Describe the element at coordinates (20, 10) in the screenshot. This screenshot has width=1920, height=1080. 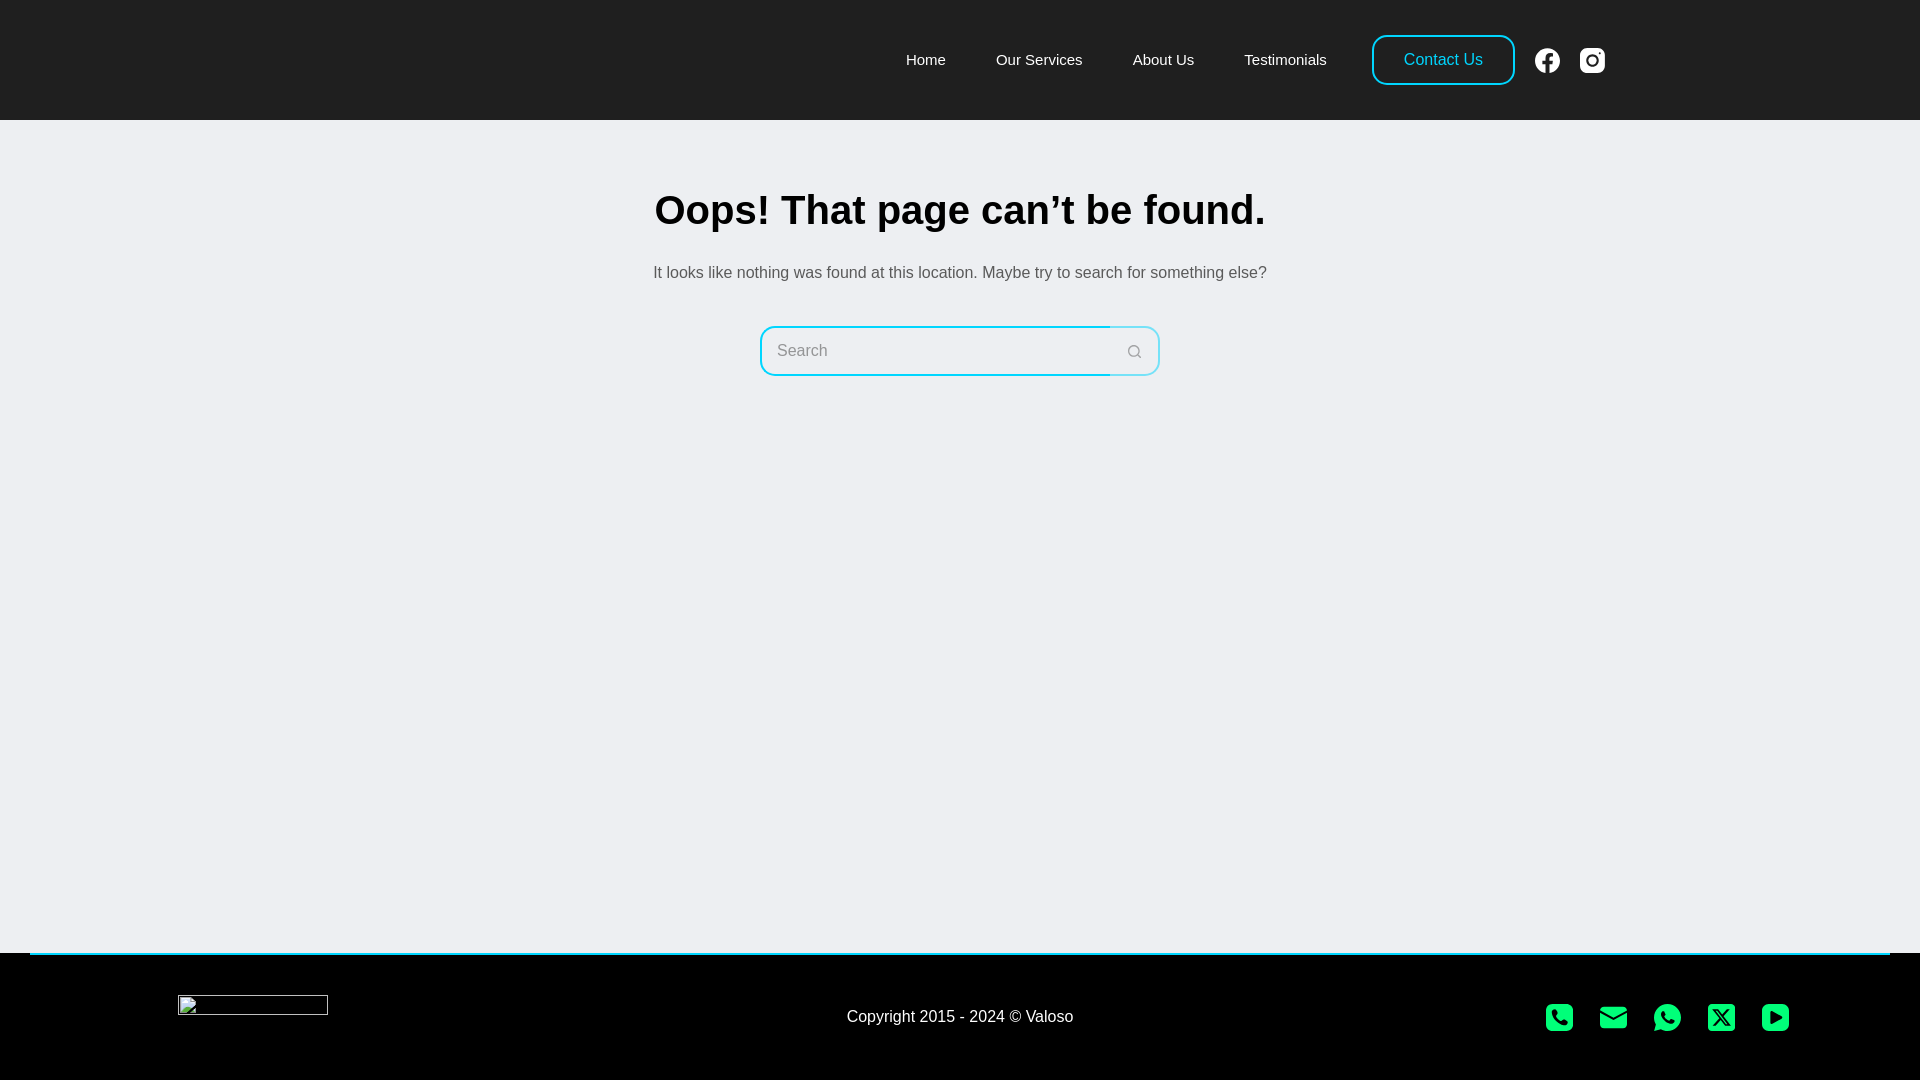
I see `Skip to content` at that location.